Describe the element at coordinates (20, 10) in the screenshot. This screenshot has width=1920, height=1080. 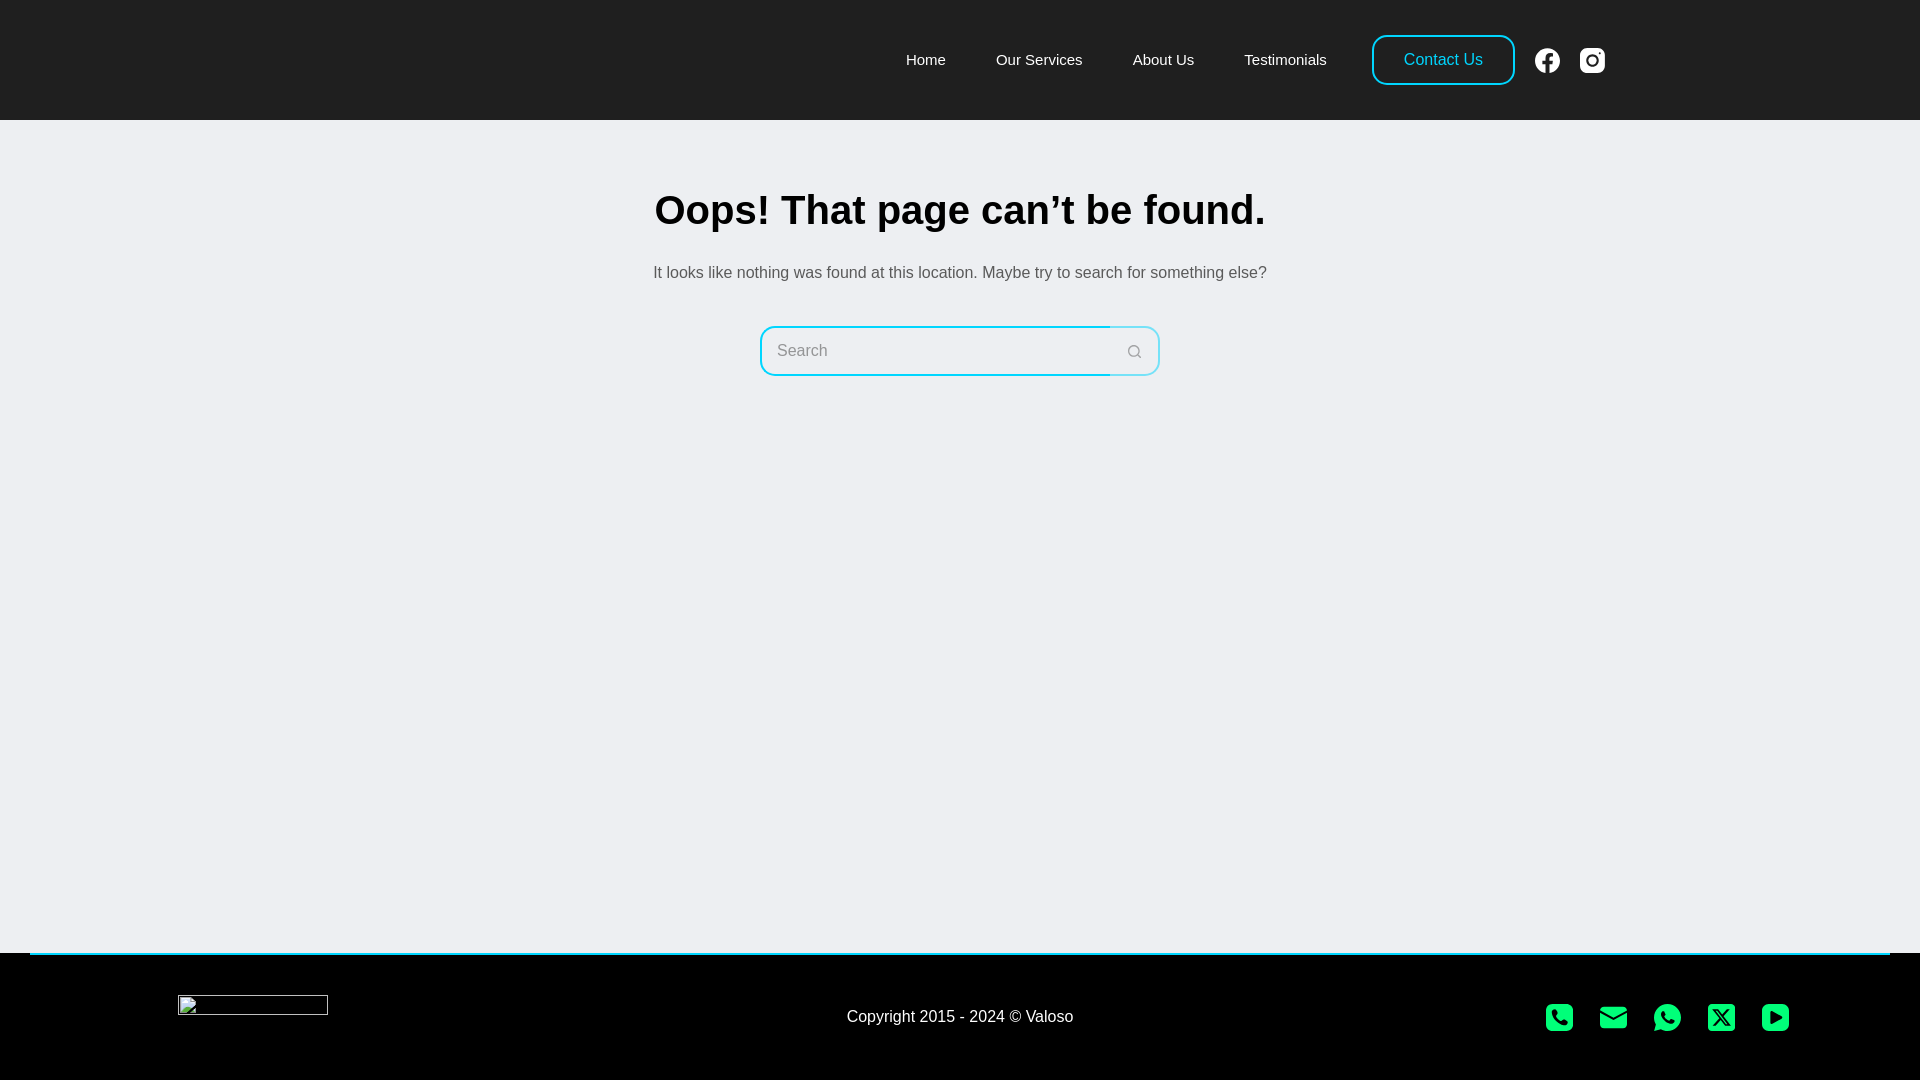
I see `Skip to content` at that location.